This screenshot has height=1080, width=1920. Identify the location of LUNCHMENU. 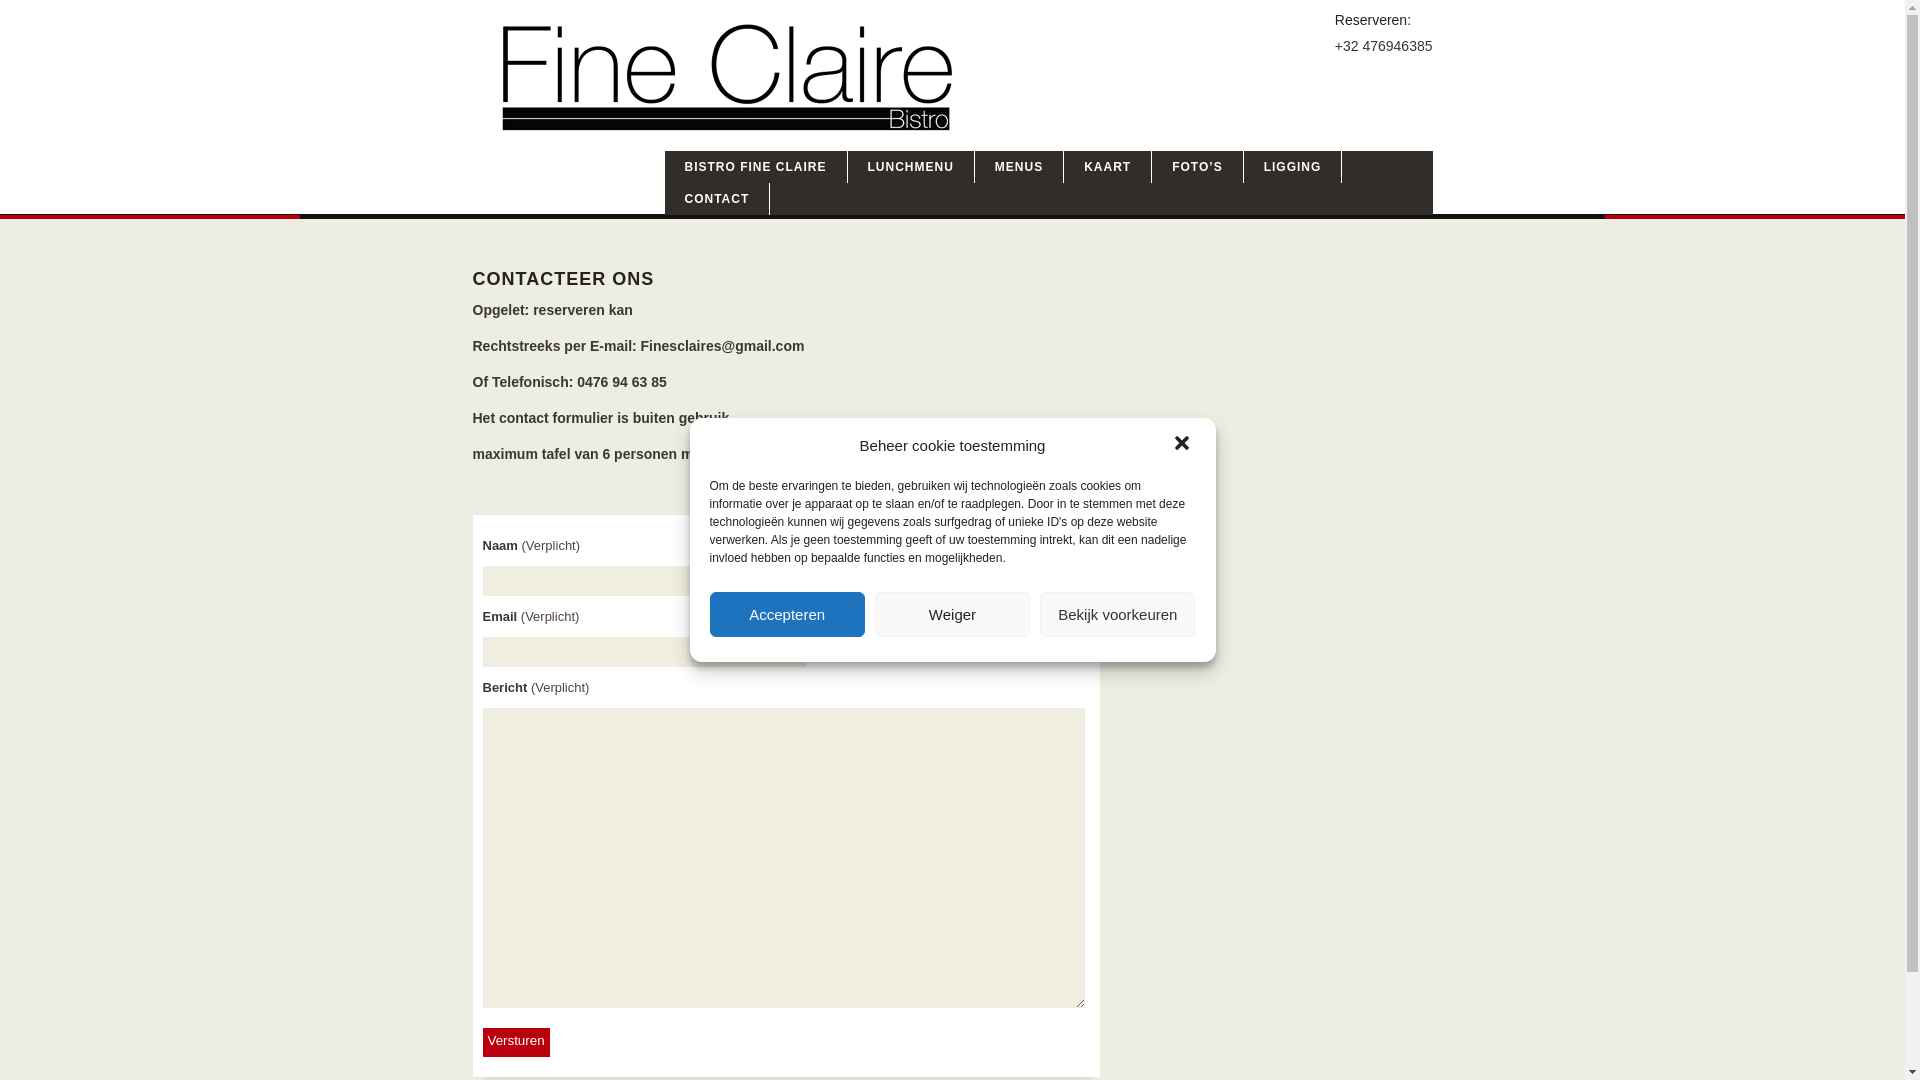
(912, 167).